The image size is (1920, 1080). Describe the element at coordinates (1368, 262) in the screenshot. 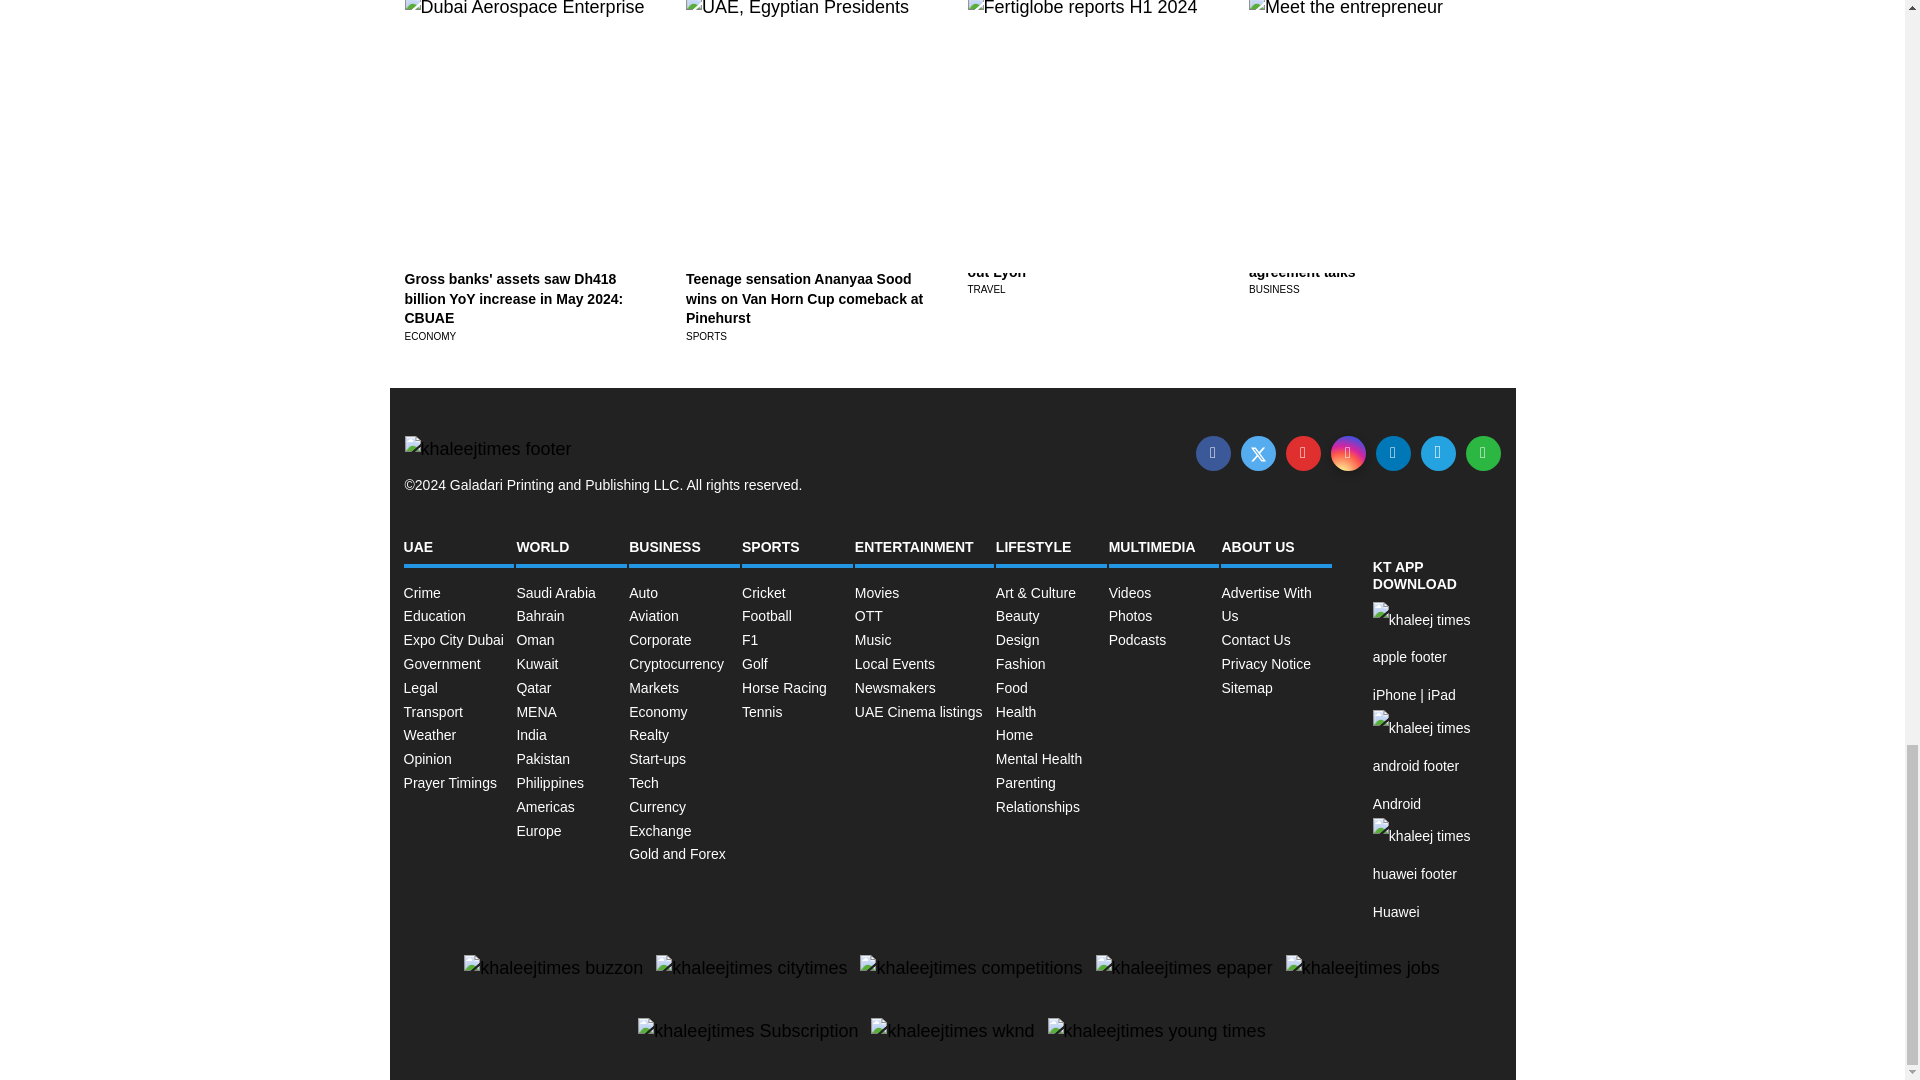

I see `GCC, Indonesia launches free trade agreement talks` at that location.